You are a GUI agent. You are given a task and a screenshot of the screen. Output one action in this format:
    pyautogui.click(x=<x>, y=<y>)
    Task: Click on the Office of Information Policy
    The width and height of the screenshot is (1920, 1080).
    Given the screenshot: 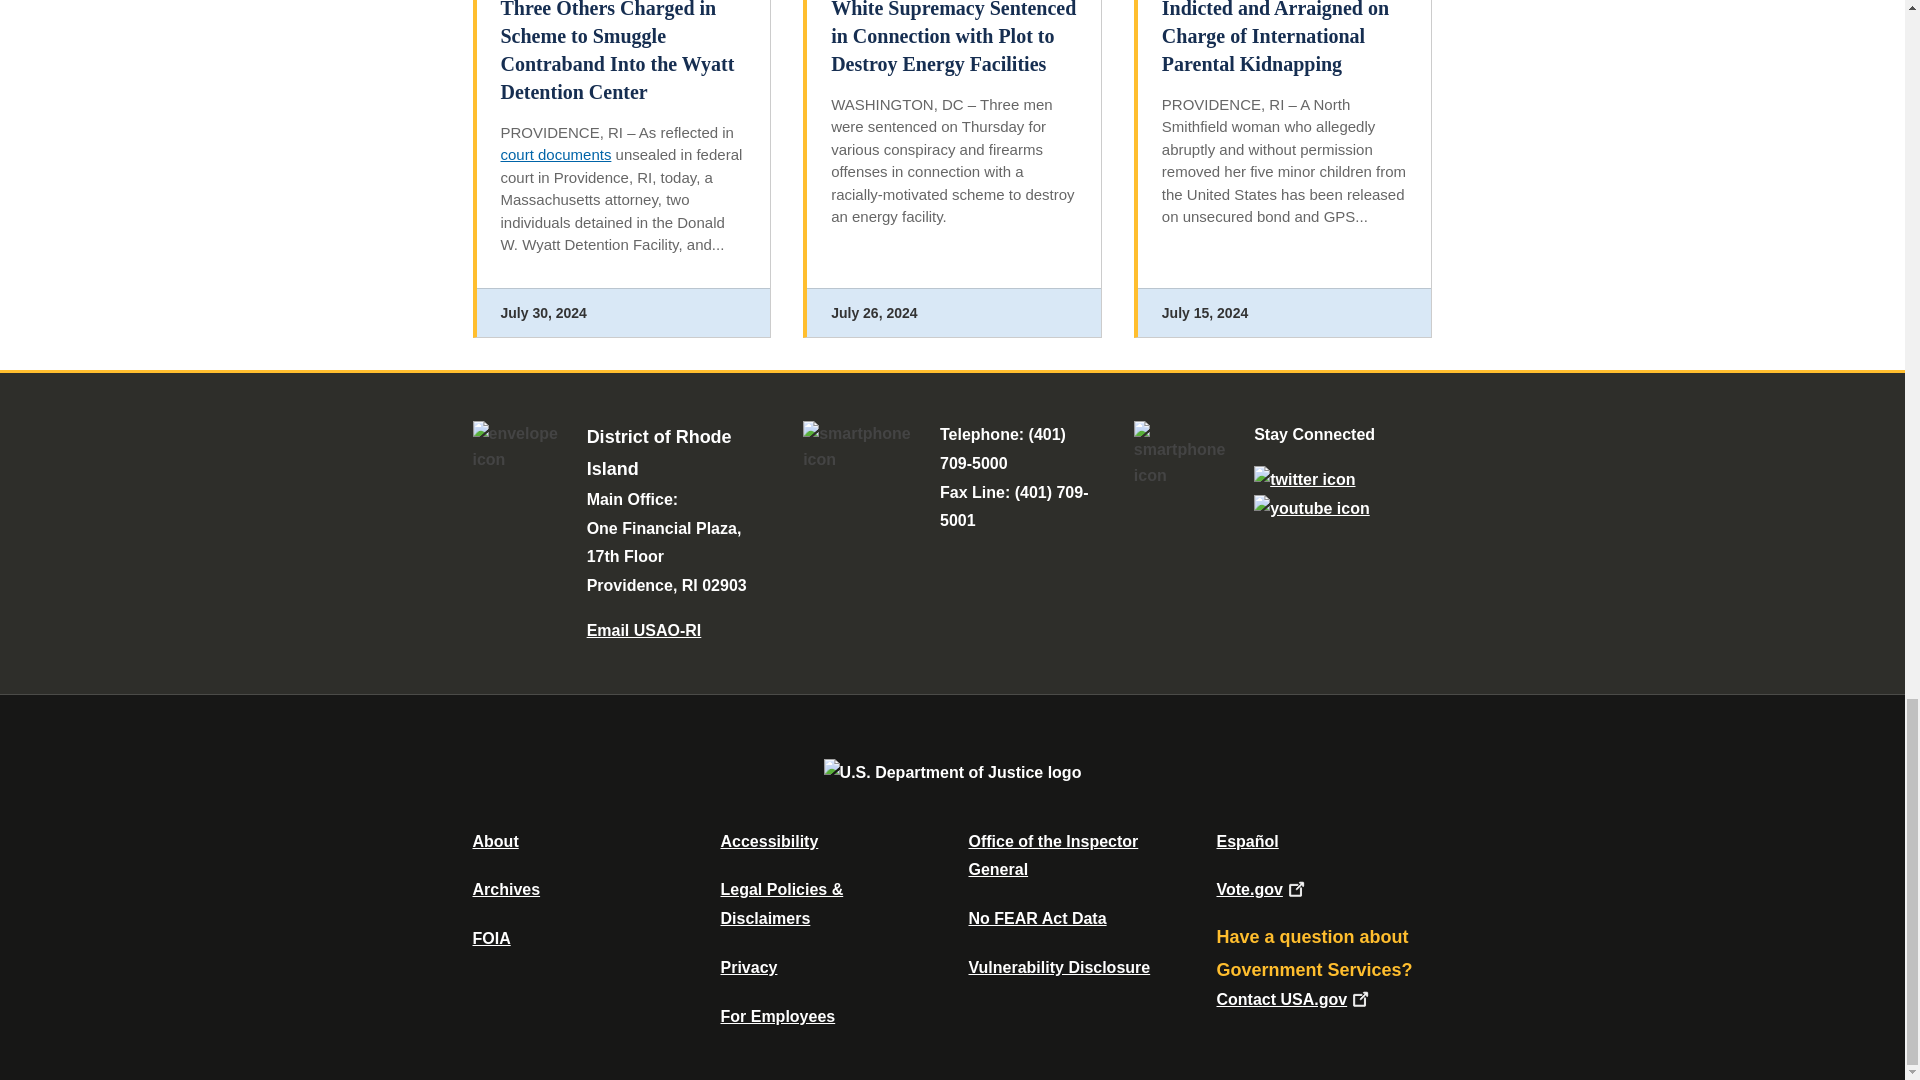 What is the action you would take?
    pyautogui.click(x=491, y=938)
    